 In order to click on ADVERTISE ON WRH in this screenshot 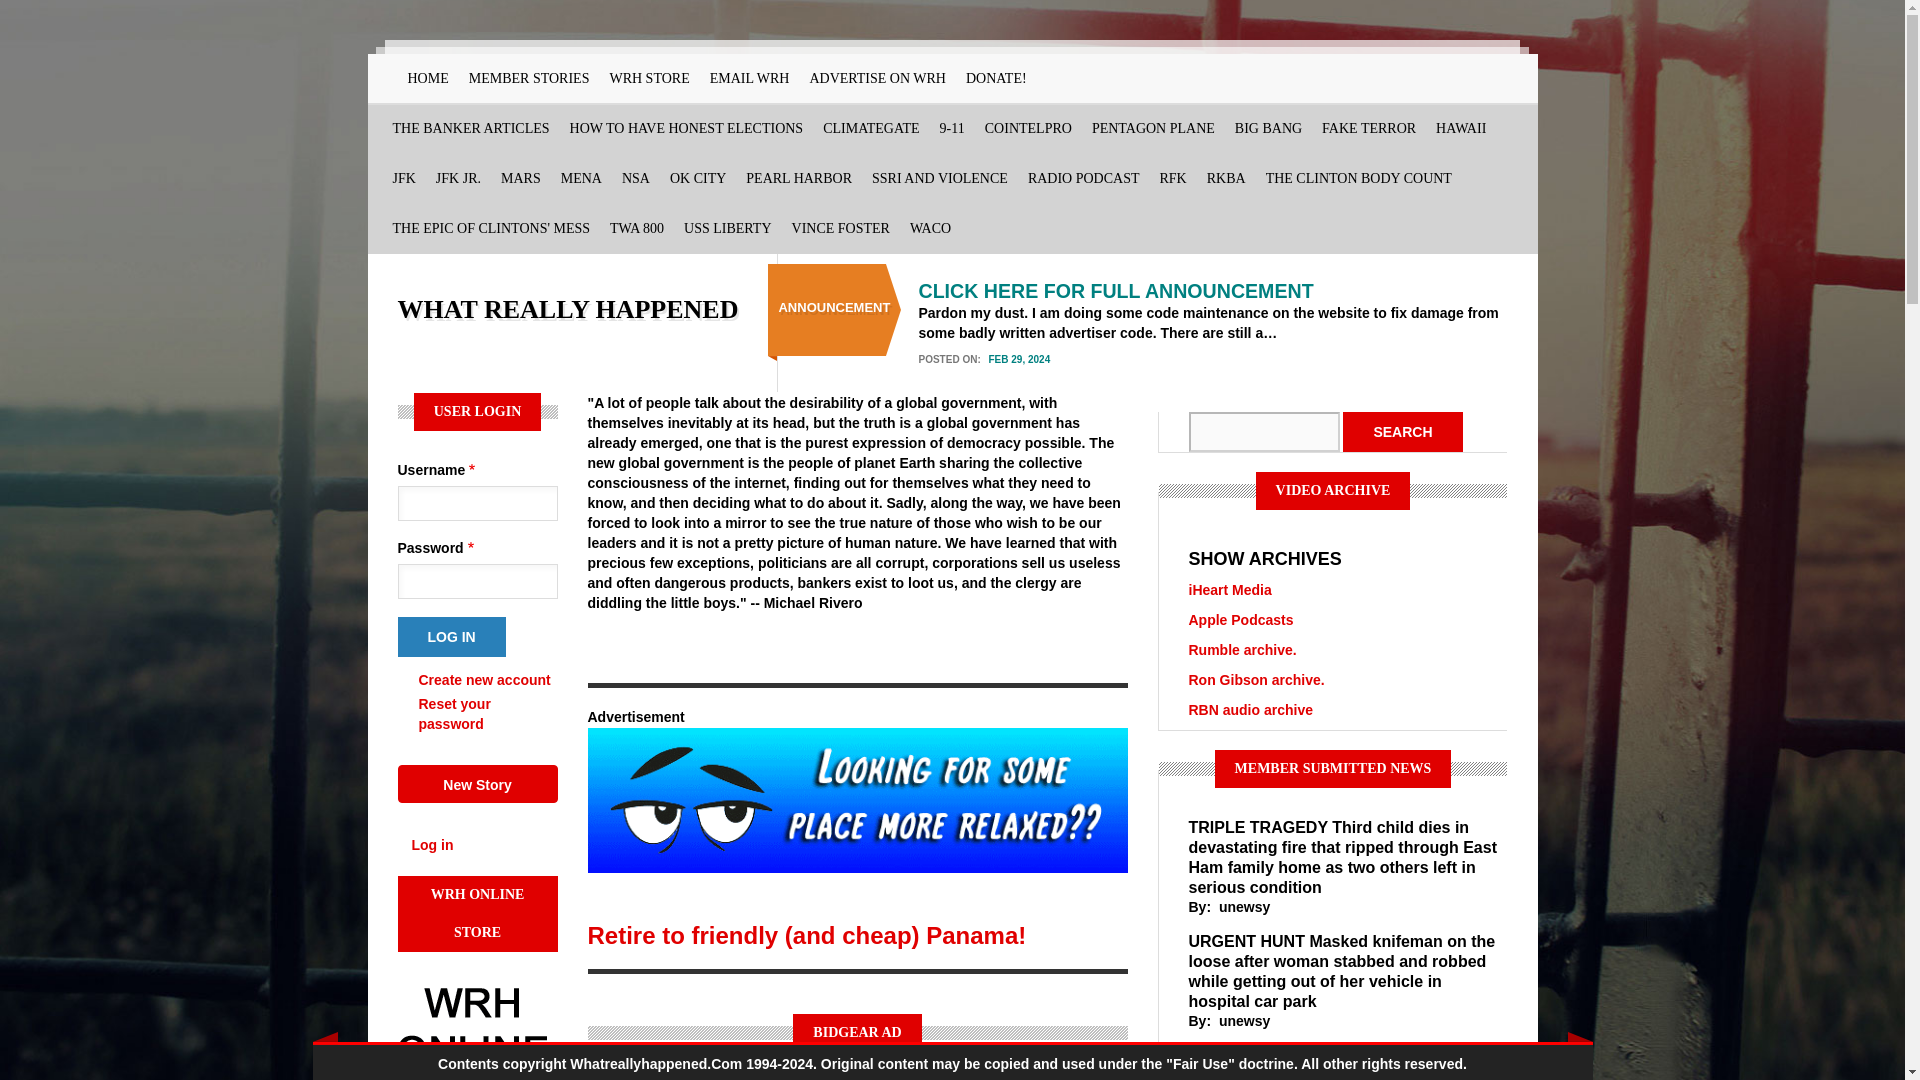, I will do `click(877, 78)`.